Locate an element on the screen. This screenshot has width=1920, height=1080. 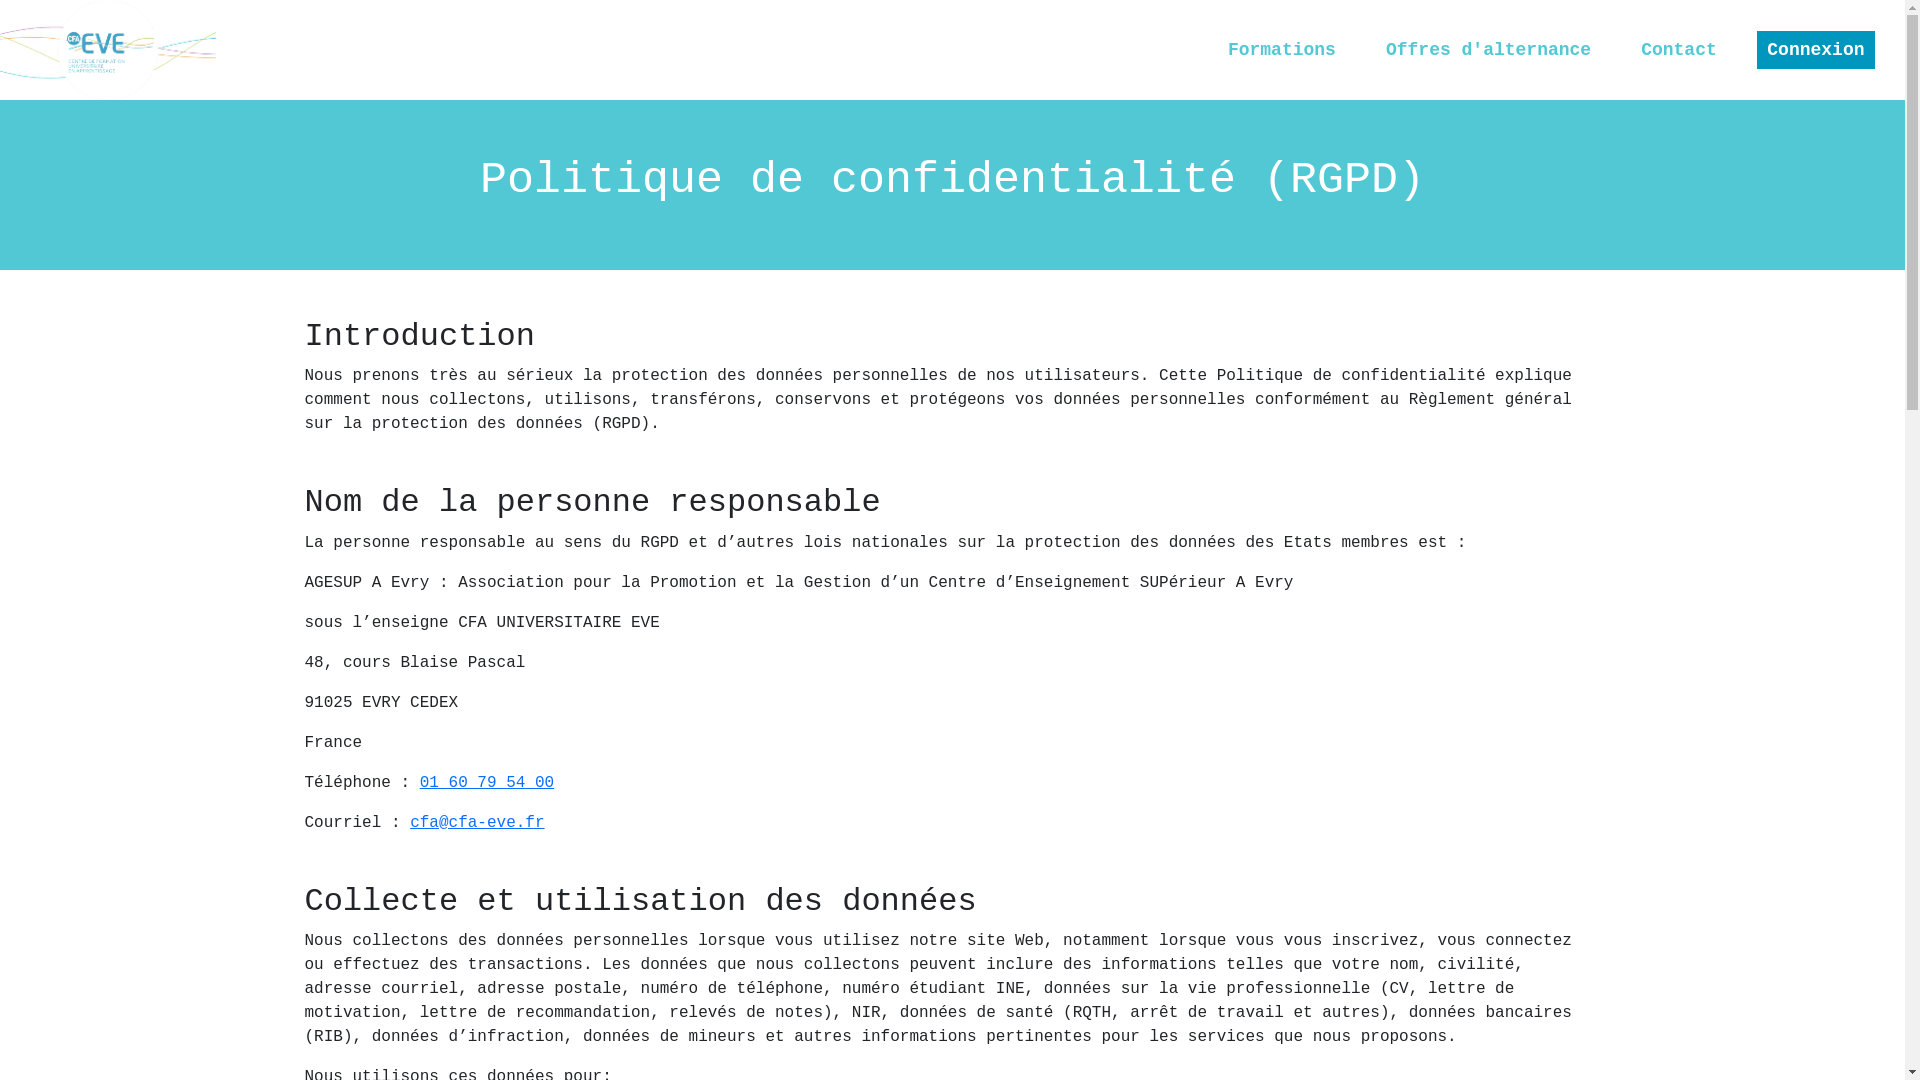
cfa@cfa-eve.fr is located at coordinates (477, 823).